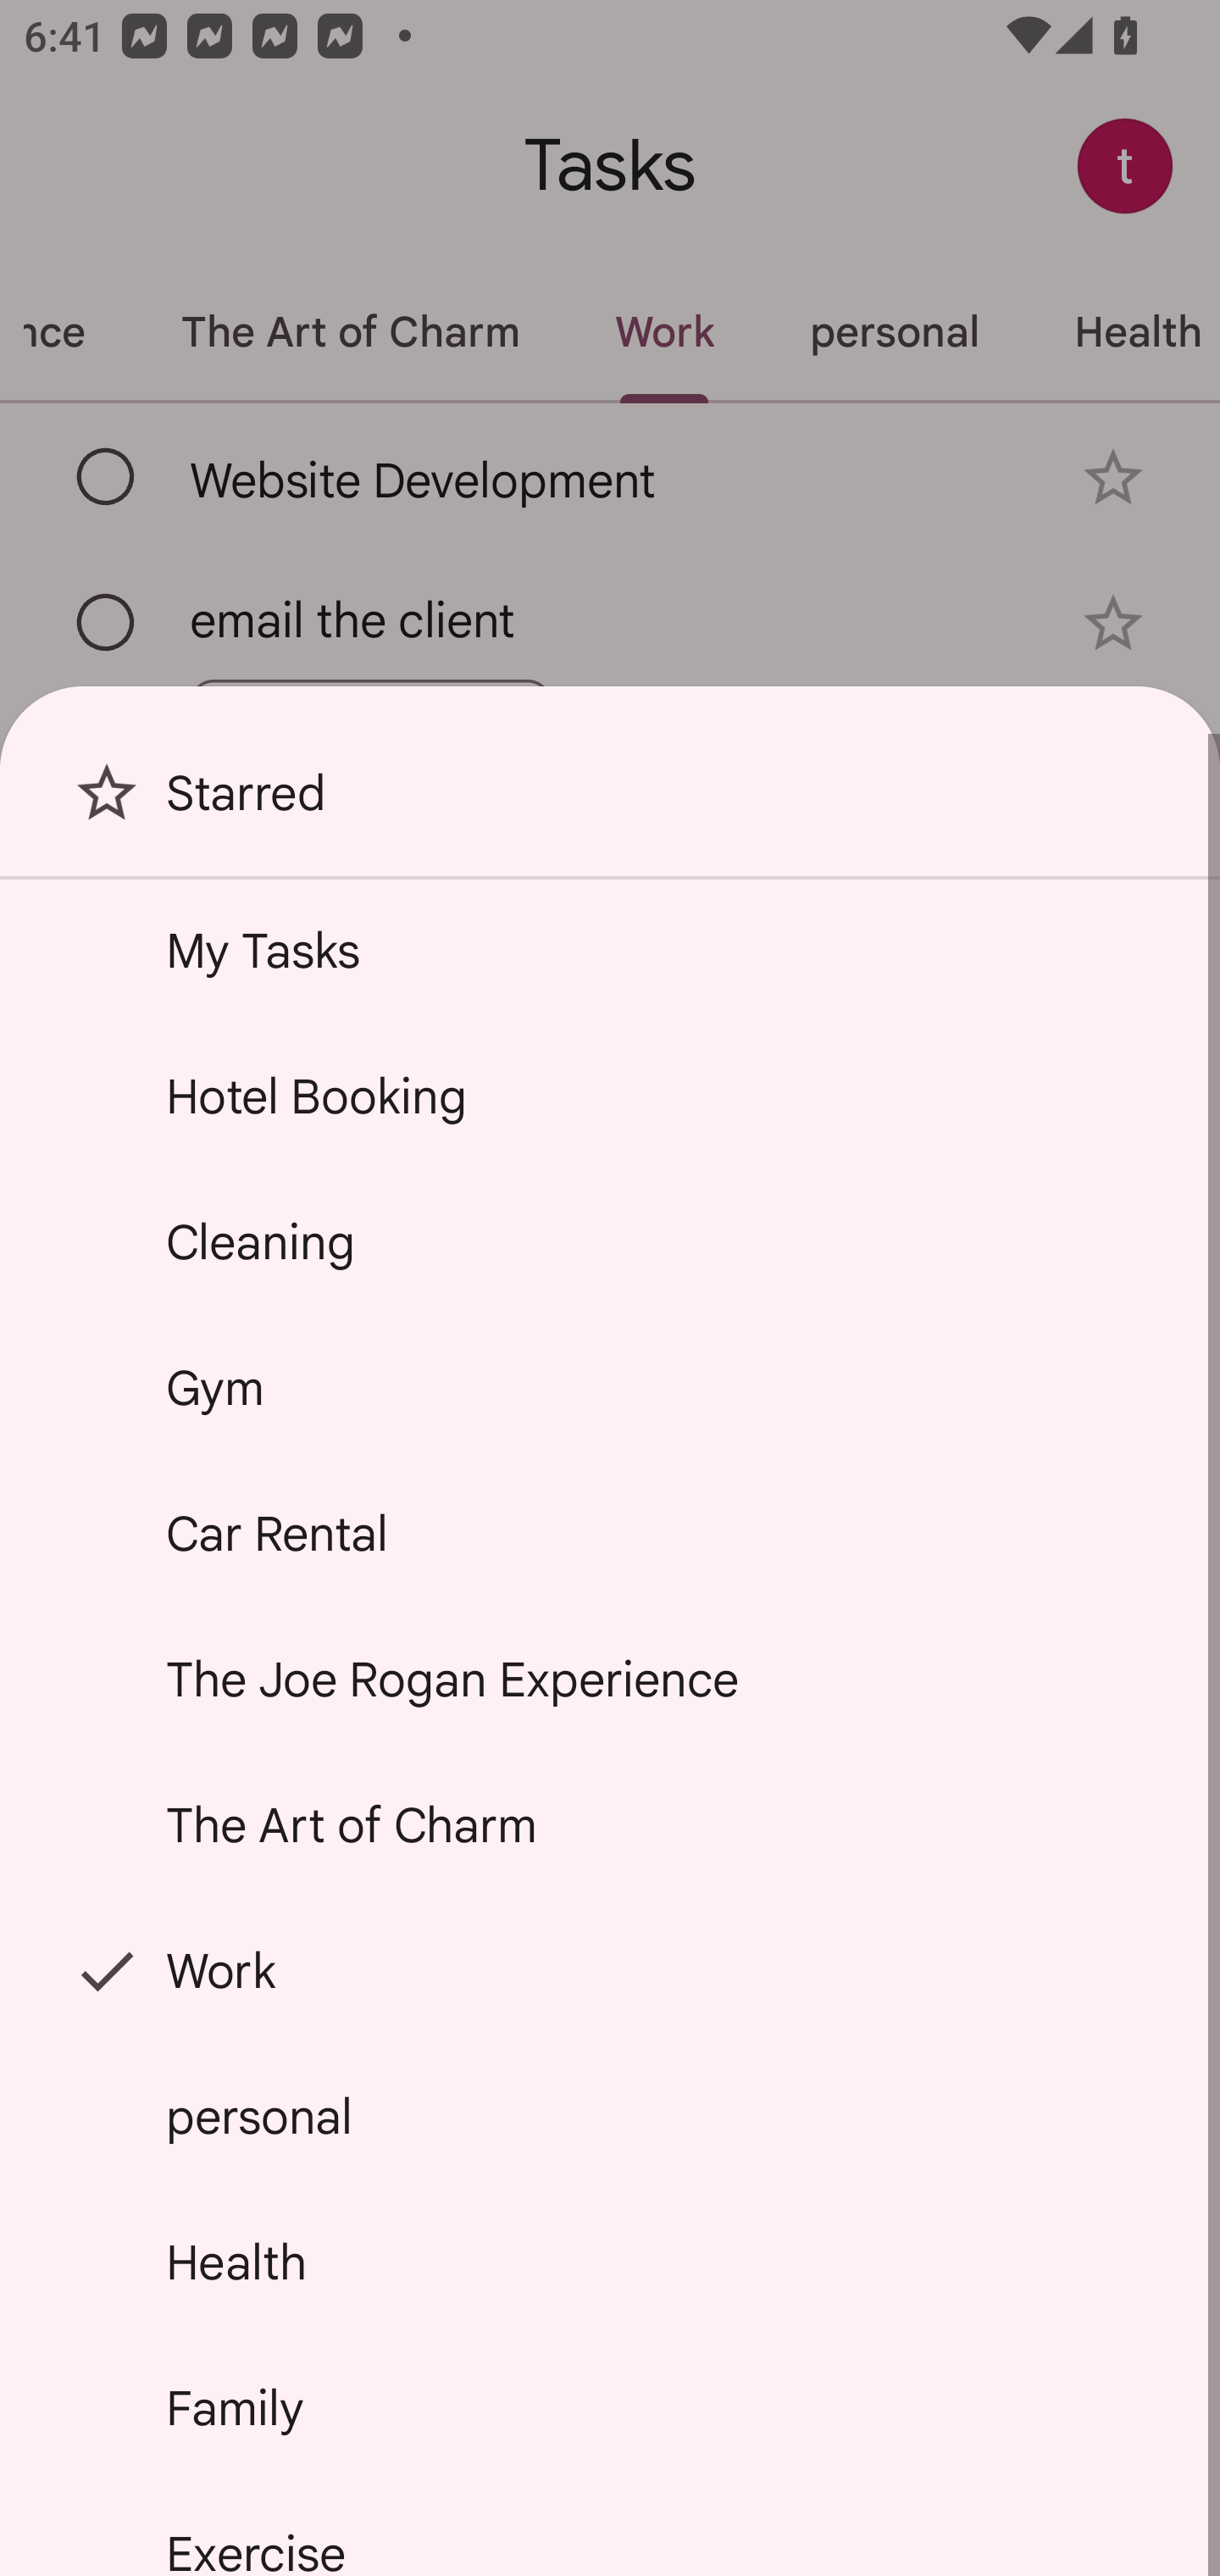  I want to click on Work, so click(610, 1971).